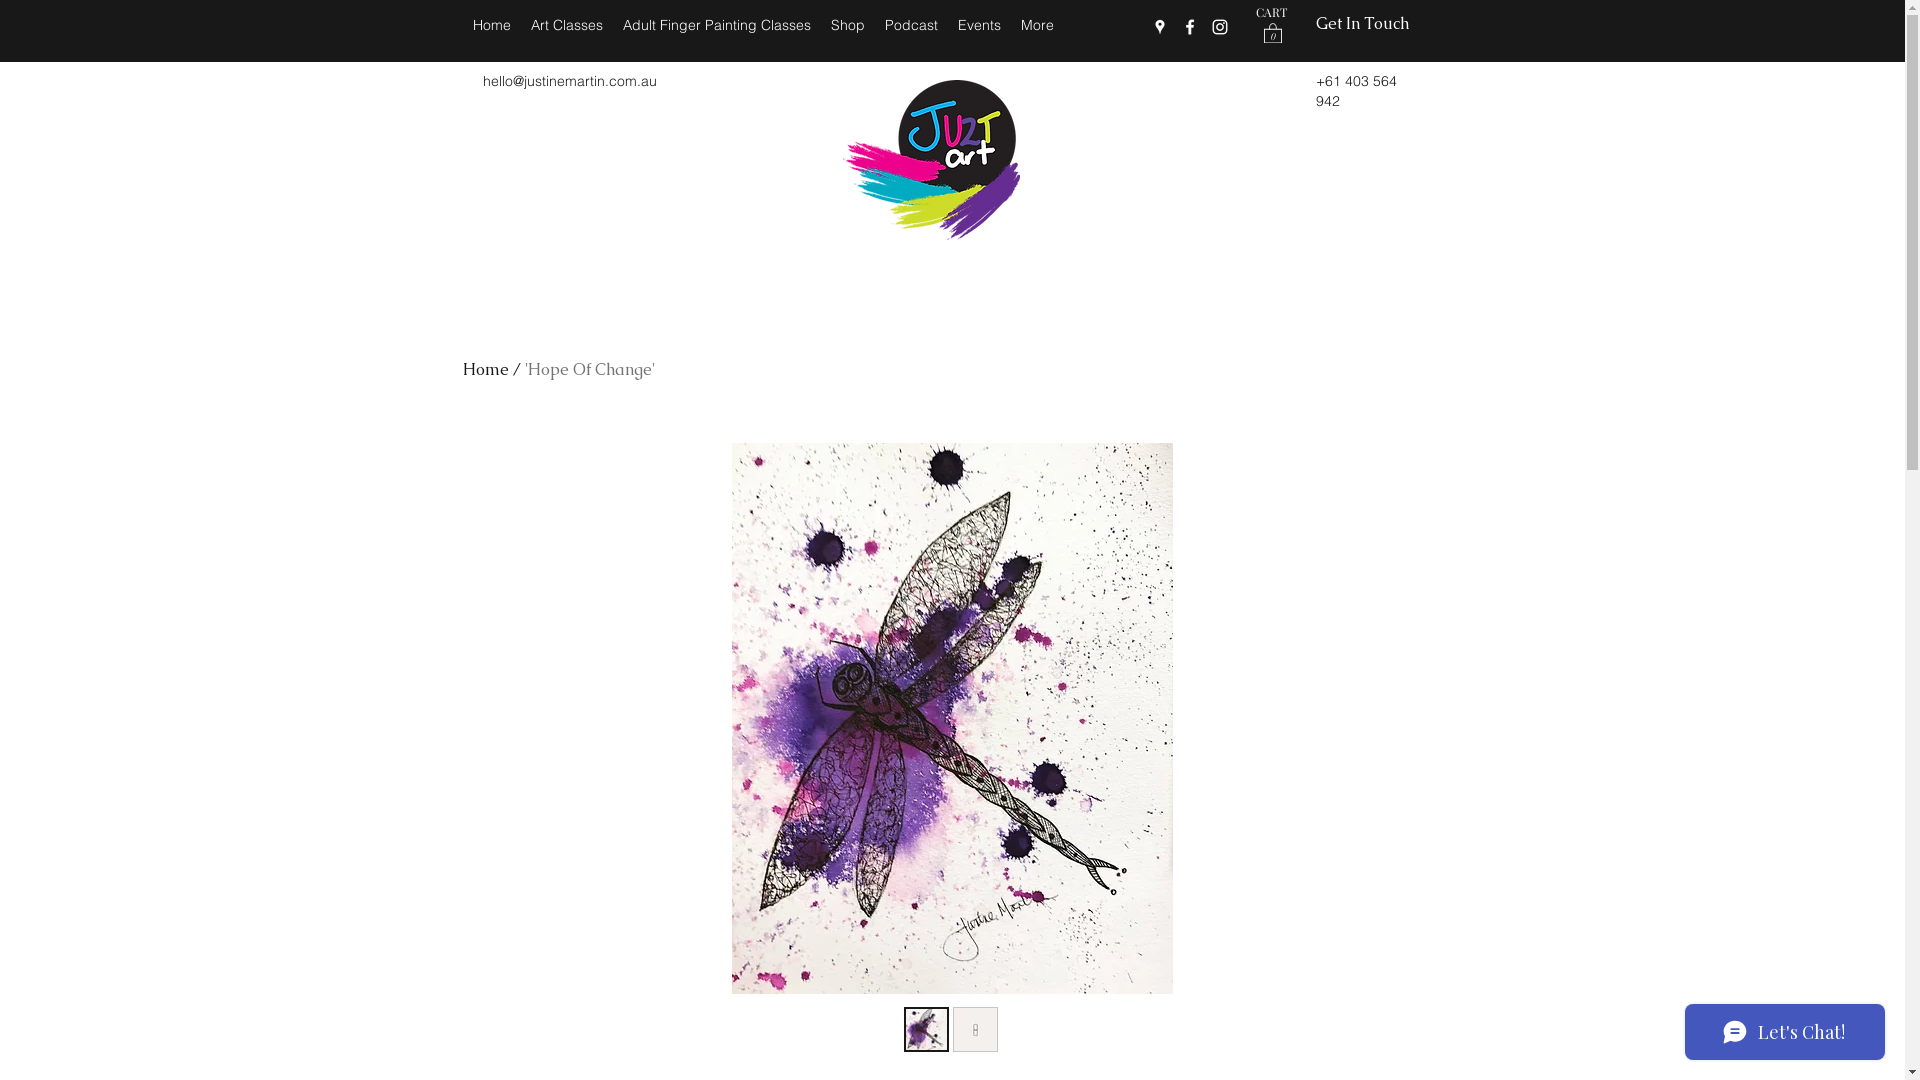 The height and width of the screenshot is (1080, 1920). Describe the element at coordinates (1273, 32) in the screenshot. I see `0` at that location.